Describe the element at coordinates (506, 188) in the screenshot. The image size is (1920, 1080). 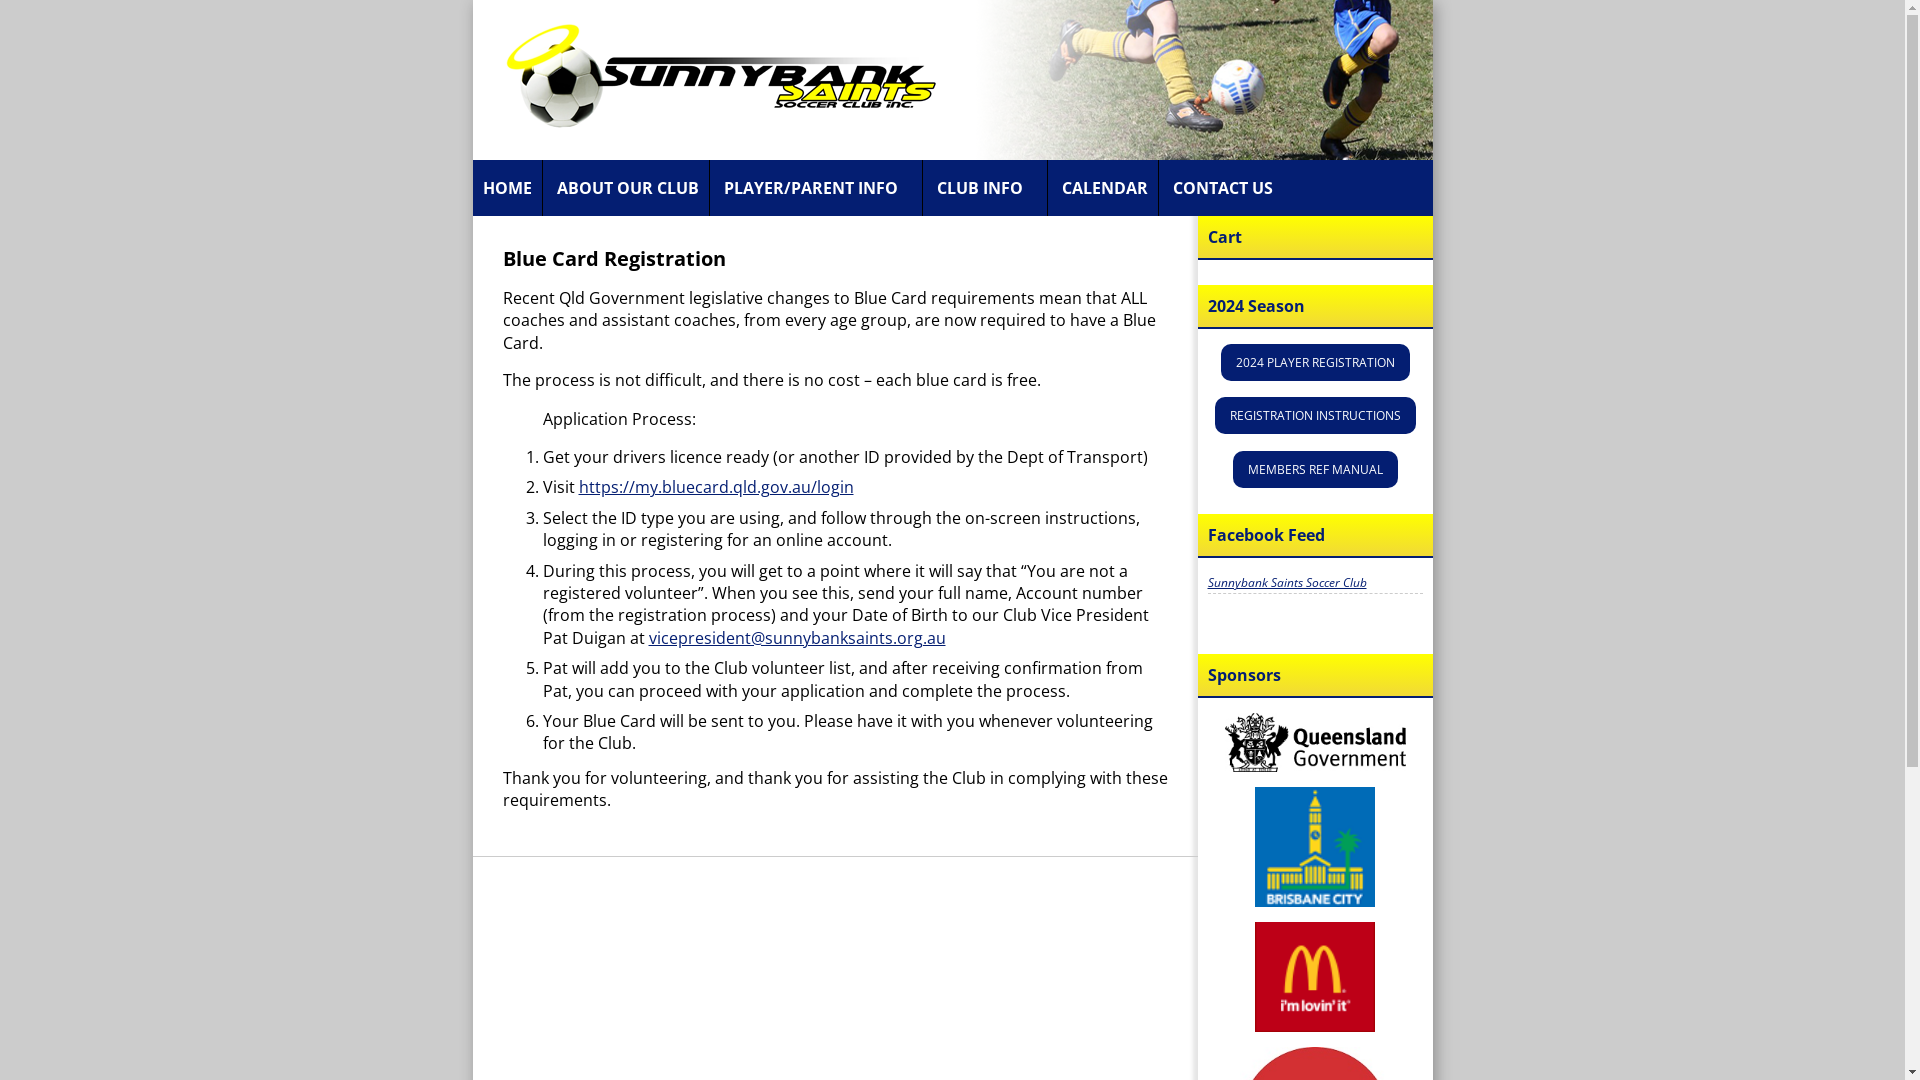
I see `HOME` at that location.